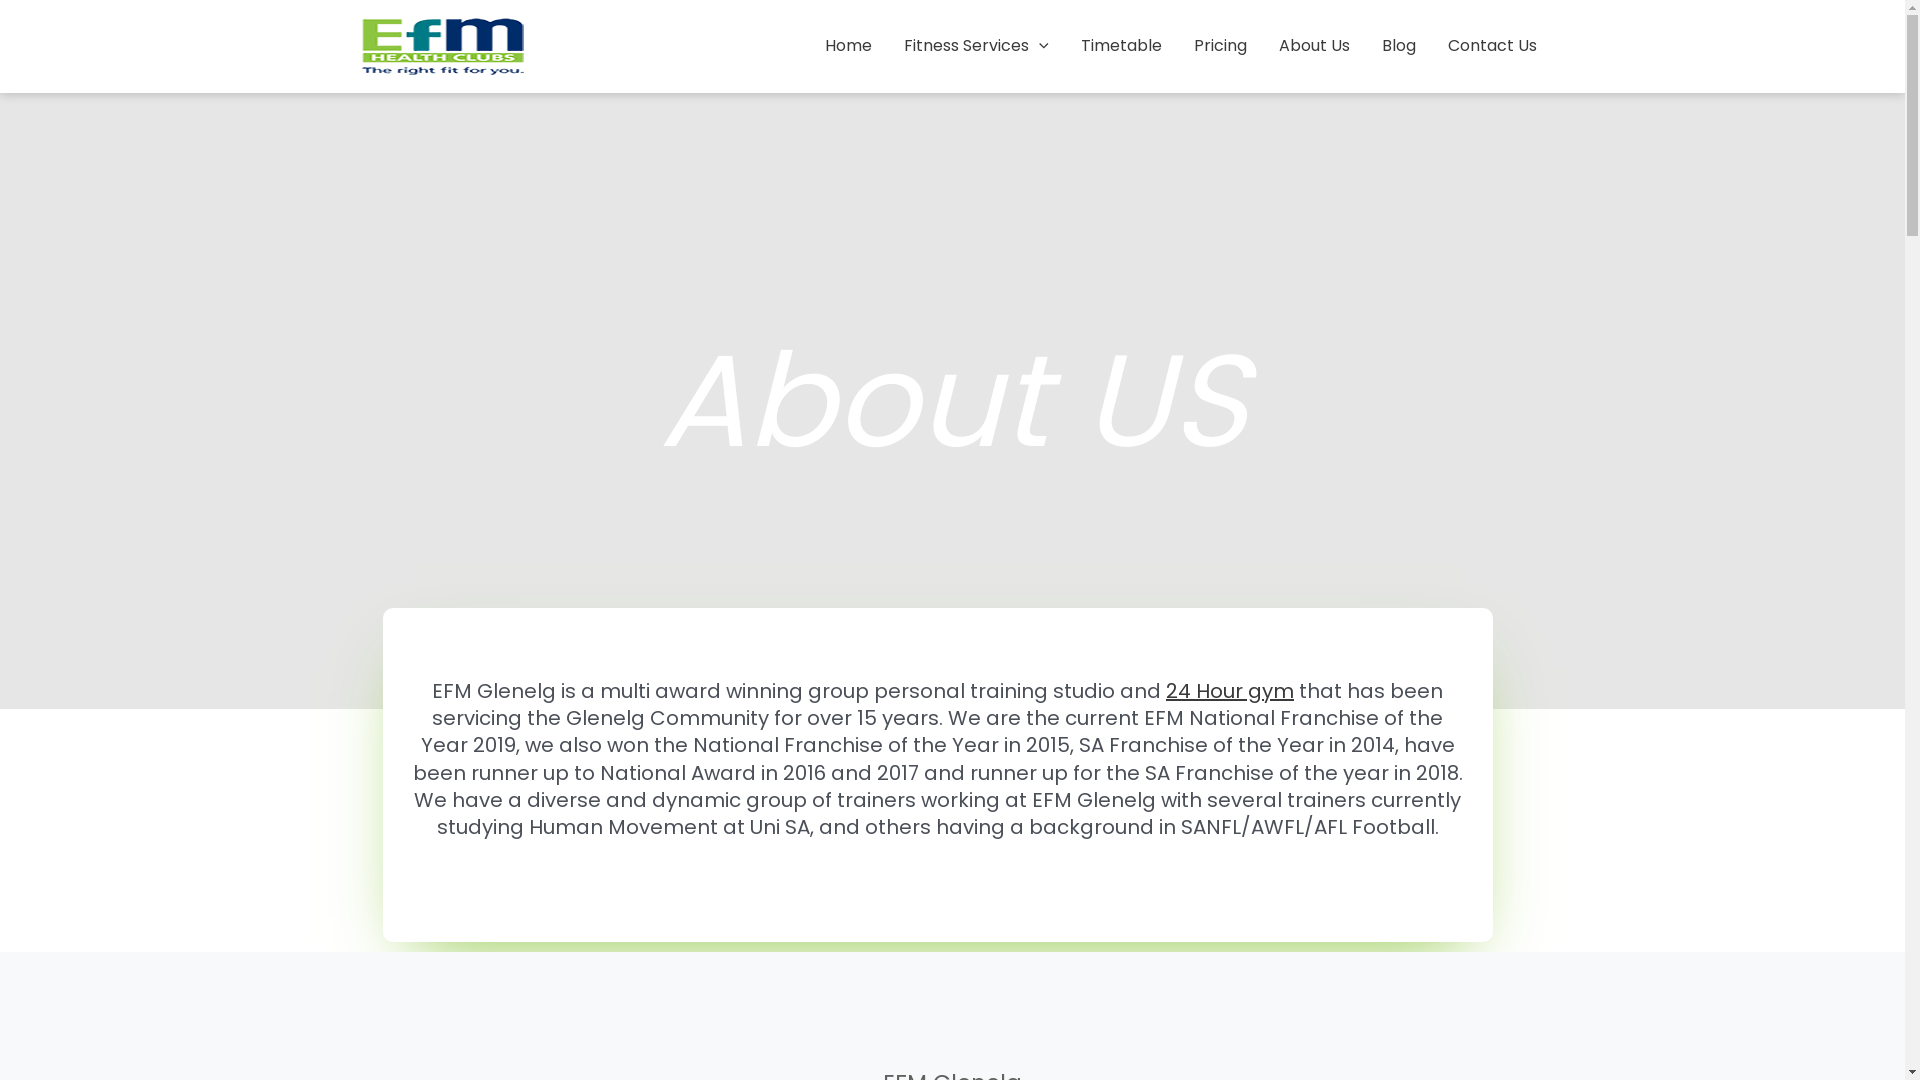 Image resolution: width=1920 pixels, height=1080 pixels. I want to click on Timetable, so click(1120, 46).